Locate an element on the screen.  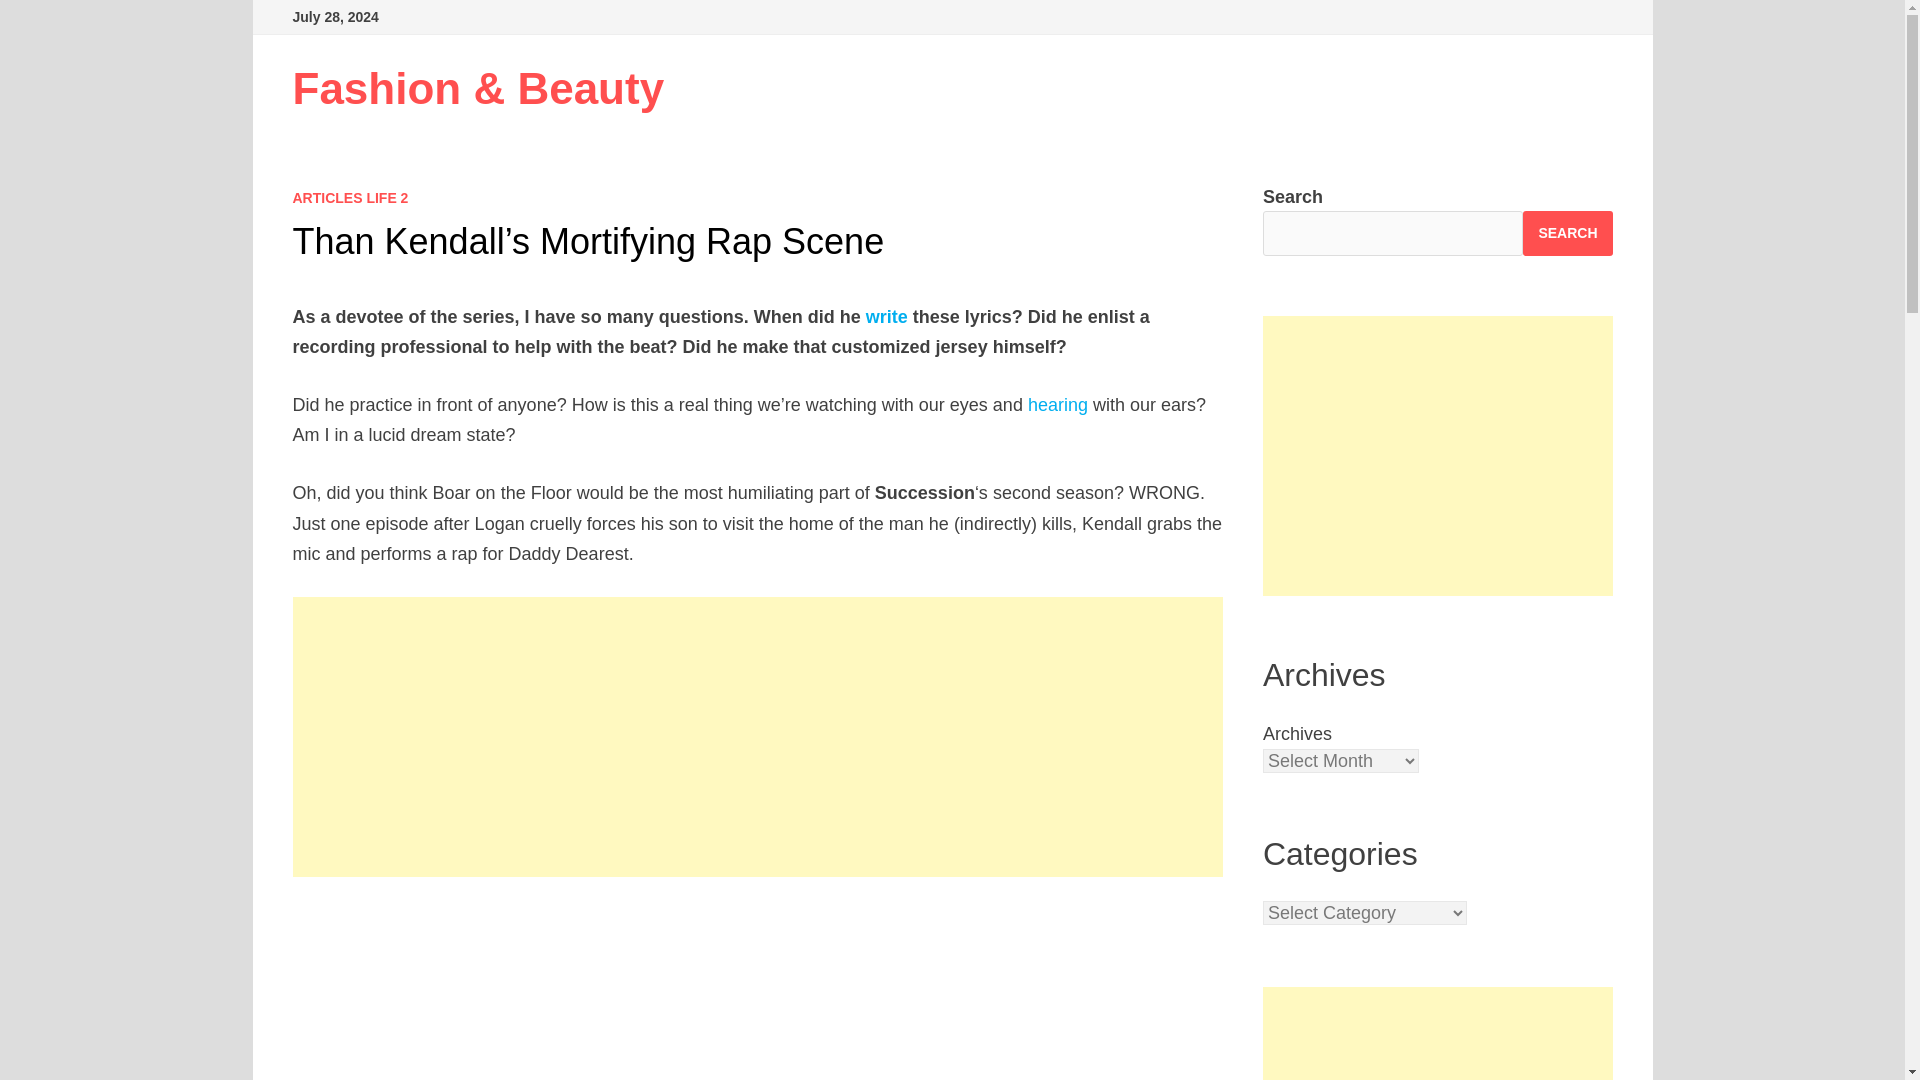
ARTICLES LIFE 2 is located at coordinates (349, 198).